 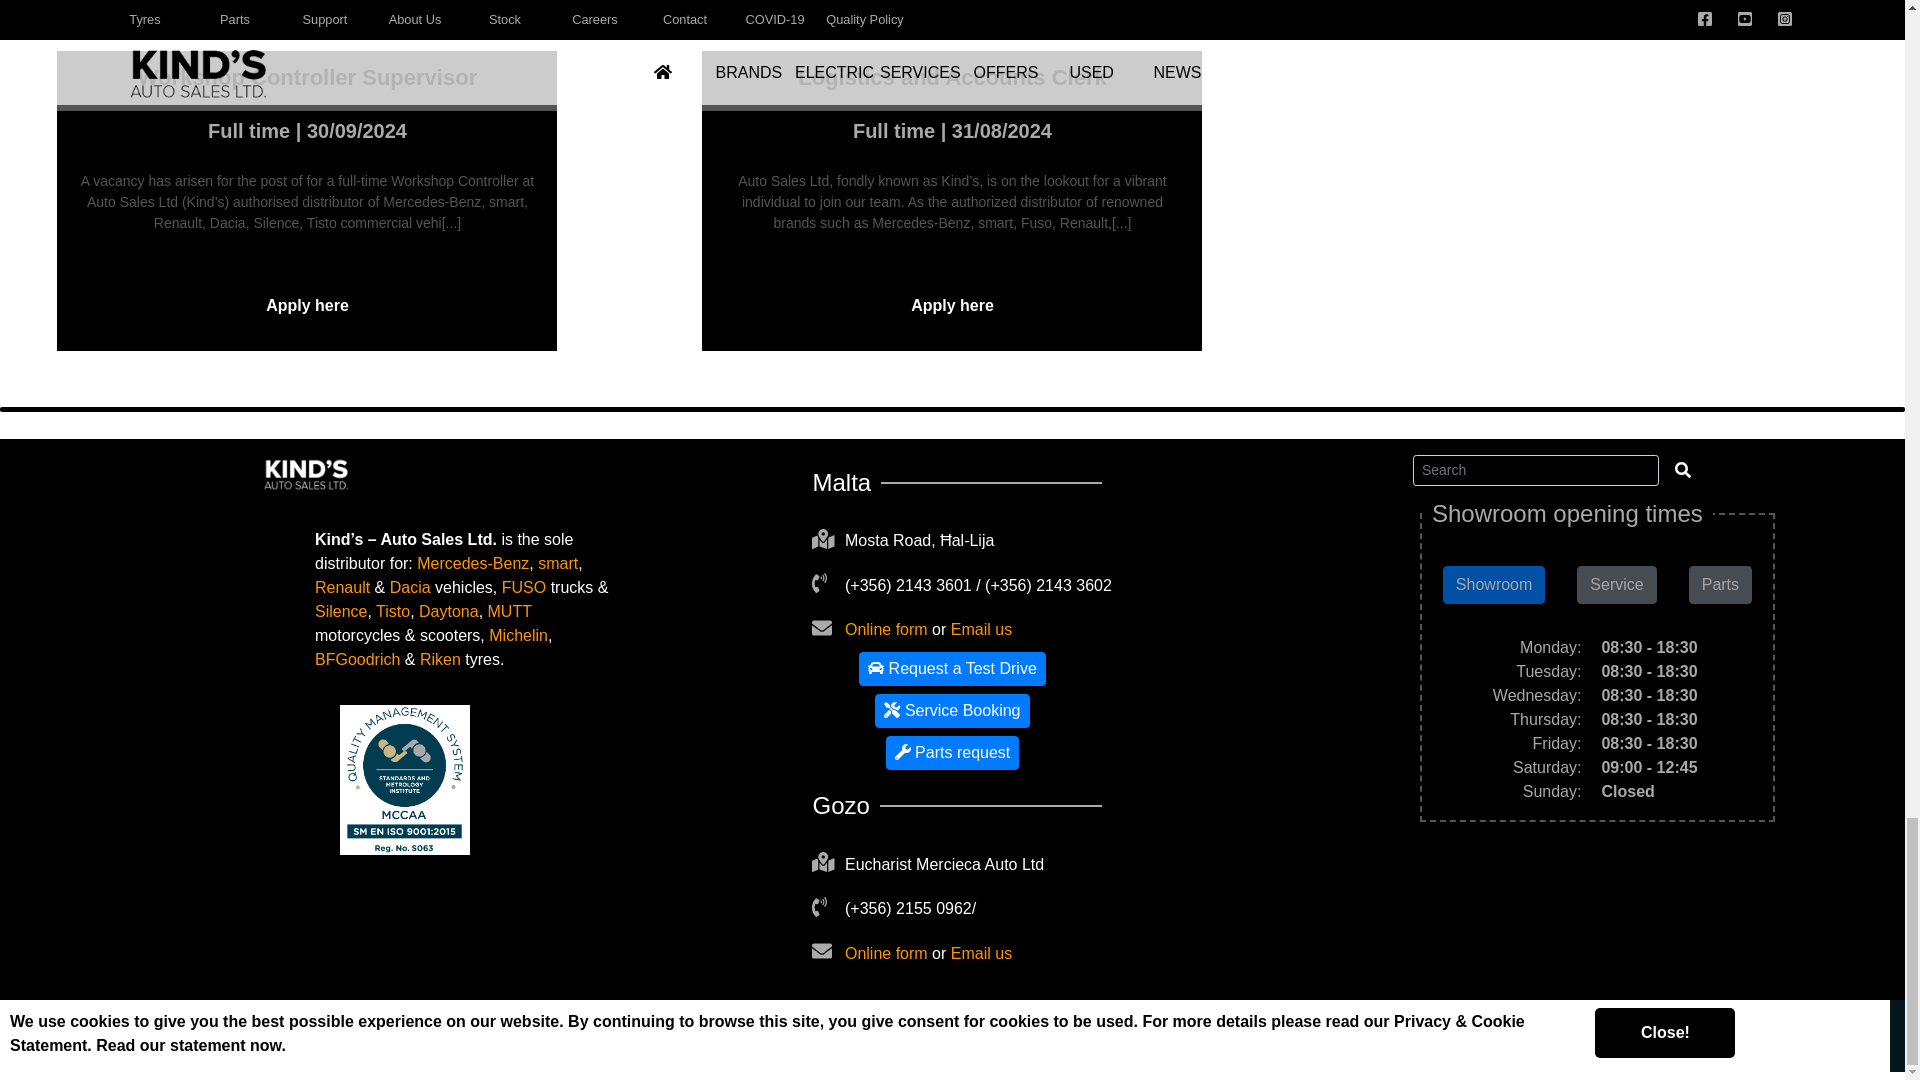 I want to click on FUSO, so click(x=523, y=587).